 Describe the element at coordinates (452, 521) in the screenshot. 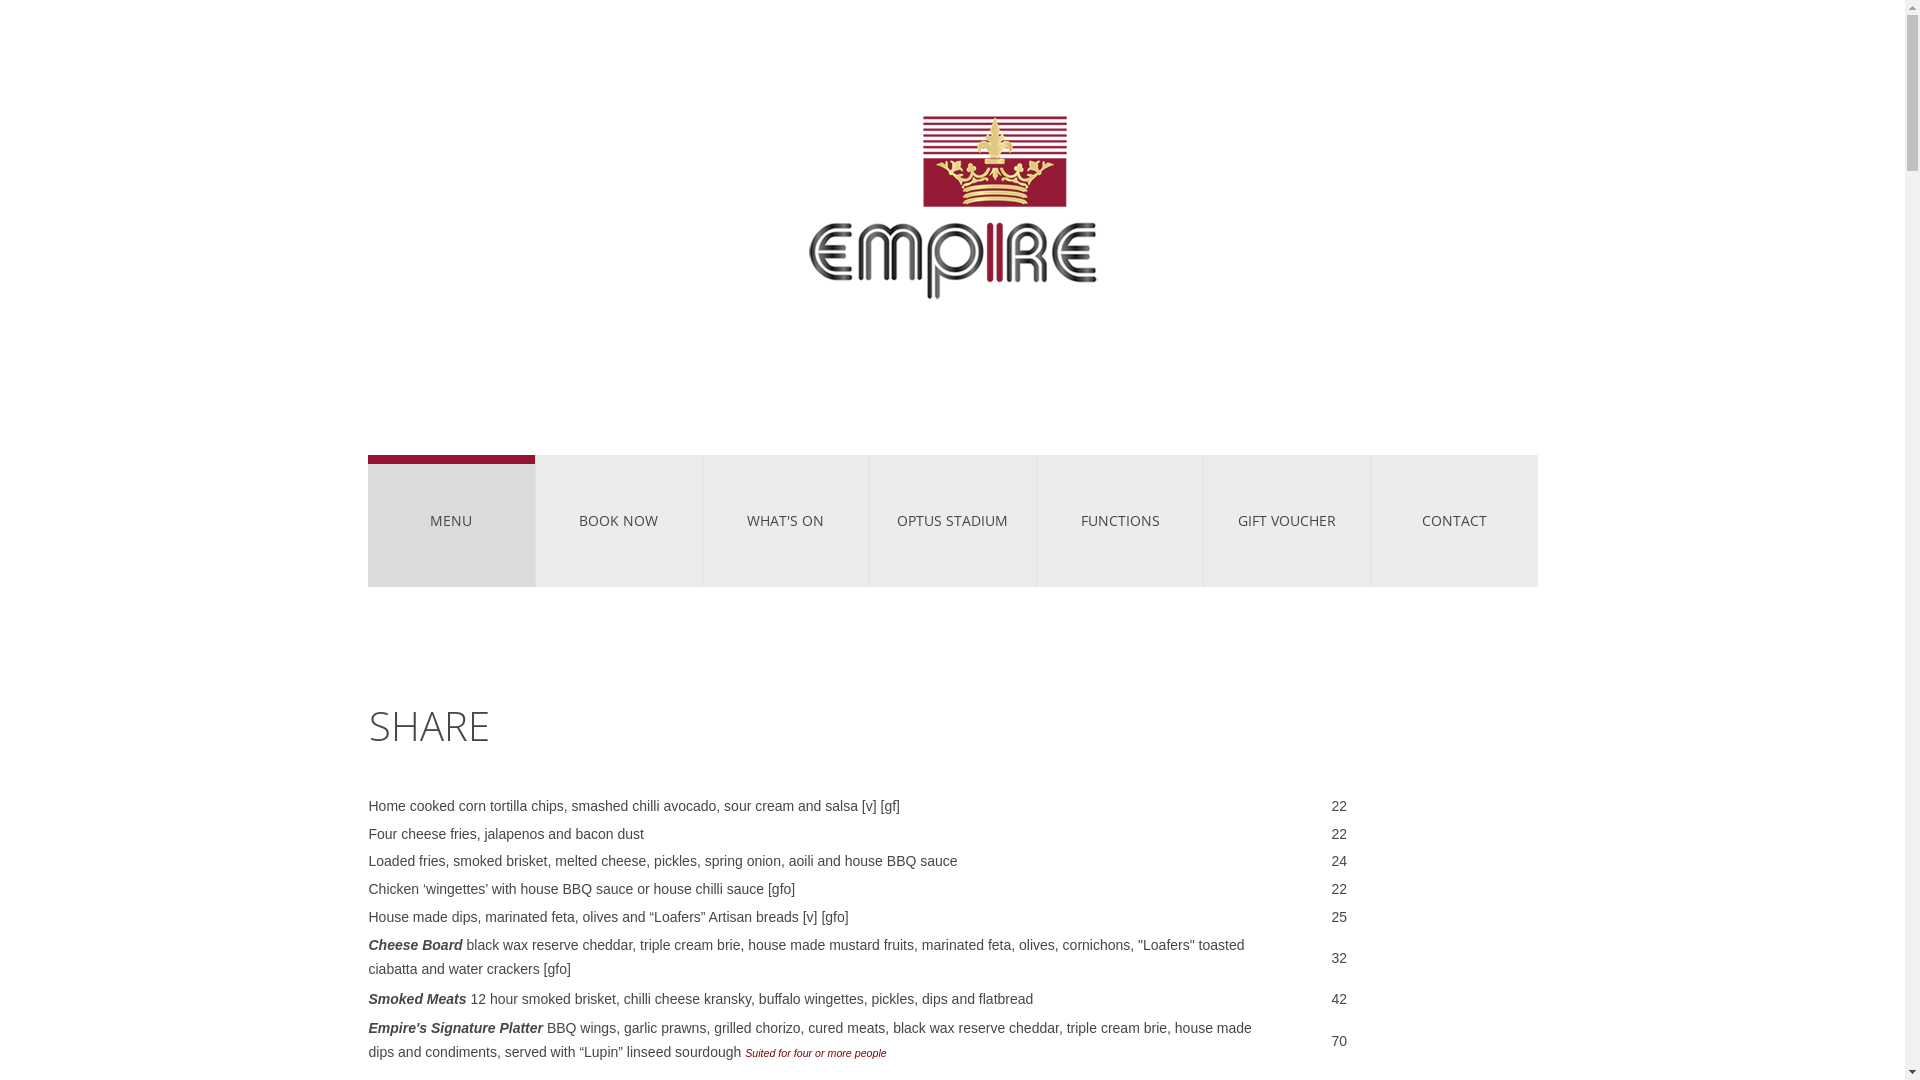

I see `MENU` at that location.